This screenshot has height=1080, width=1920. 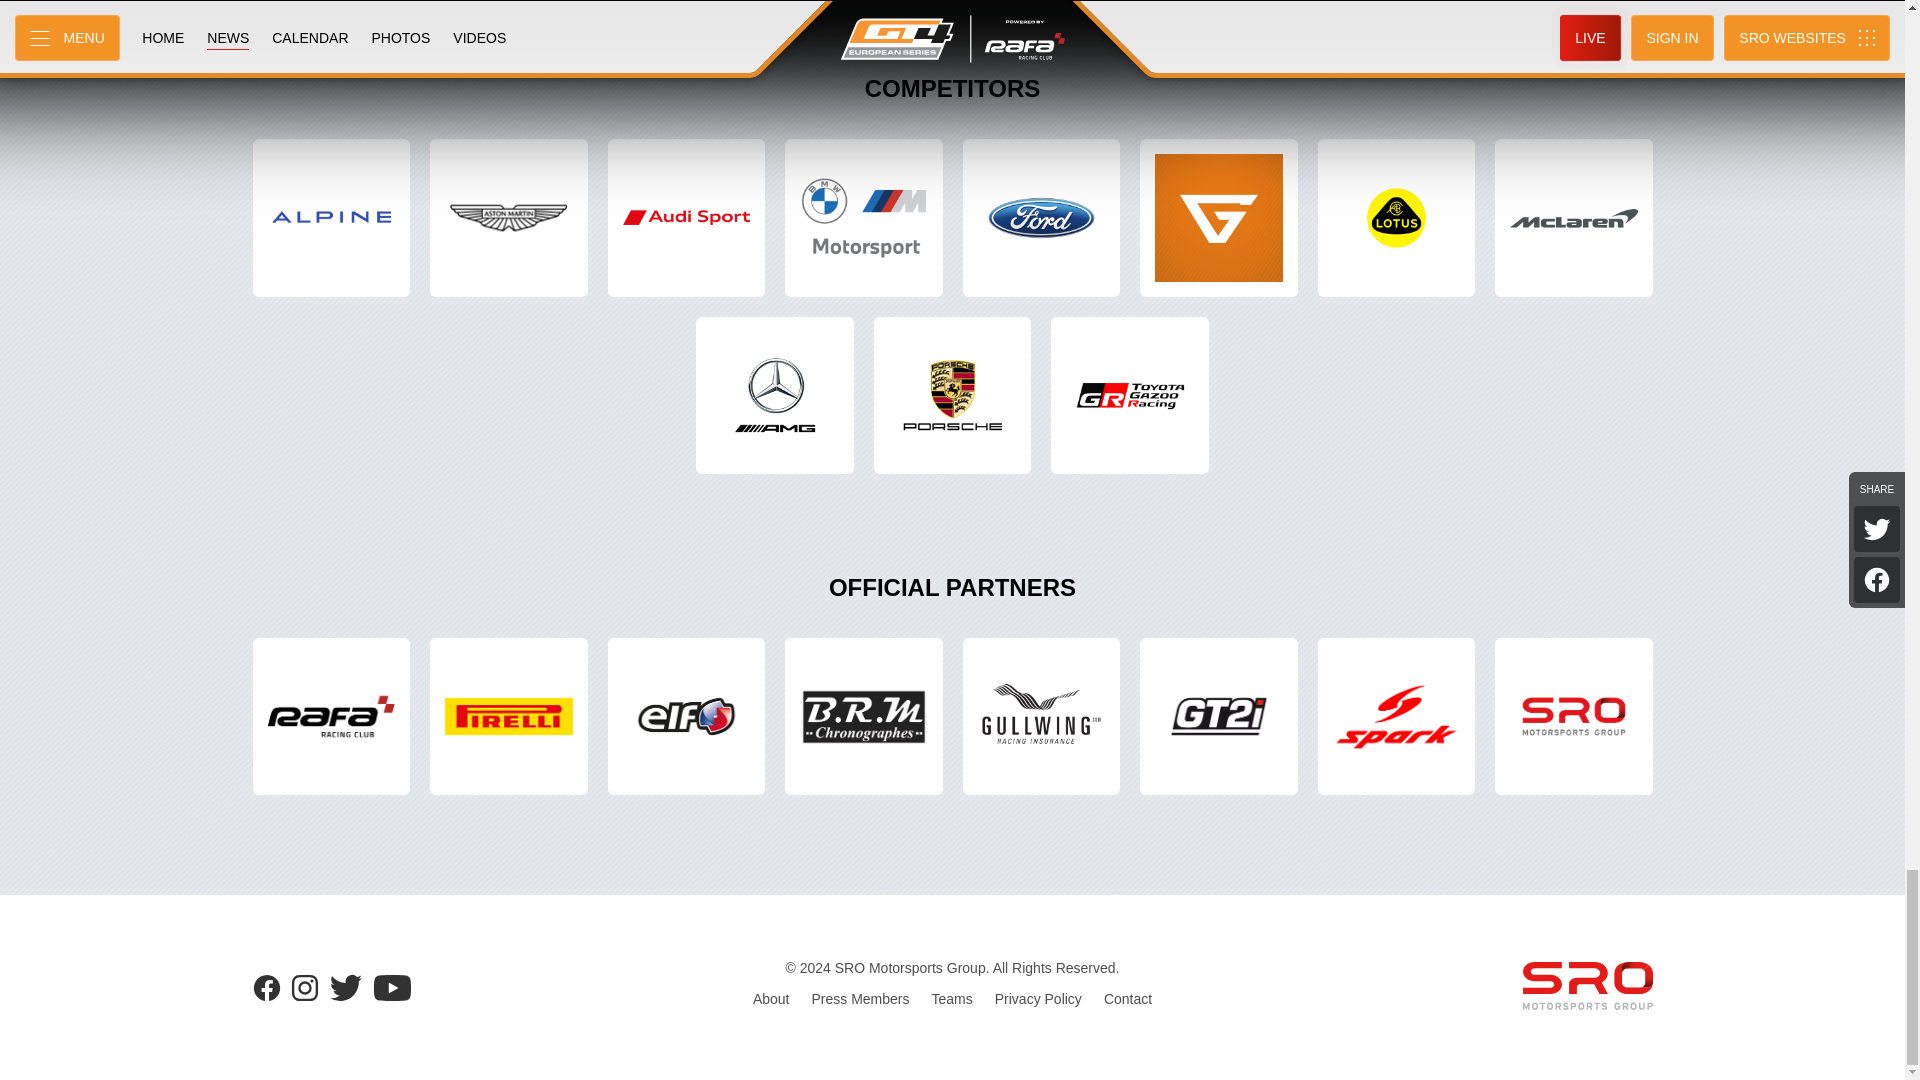 I want to click on GT2i, so click(x=1218, y=716).